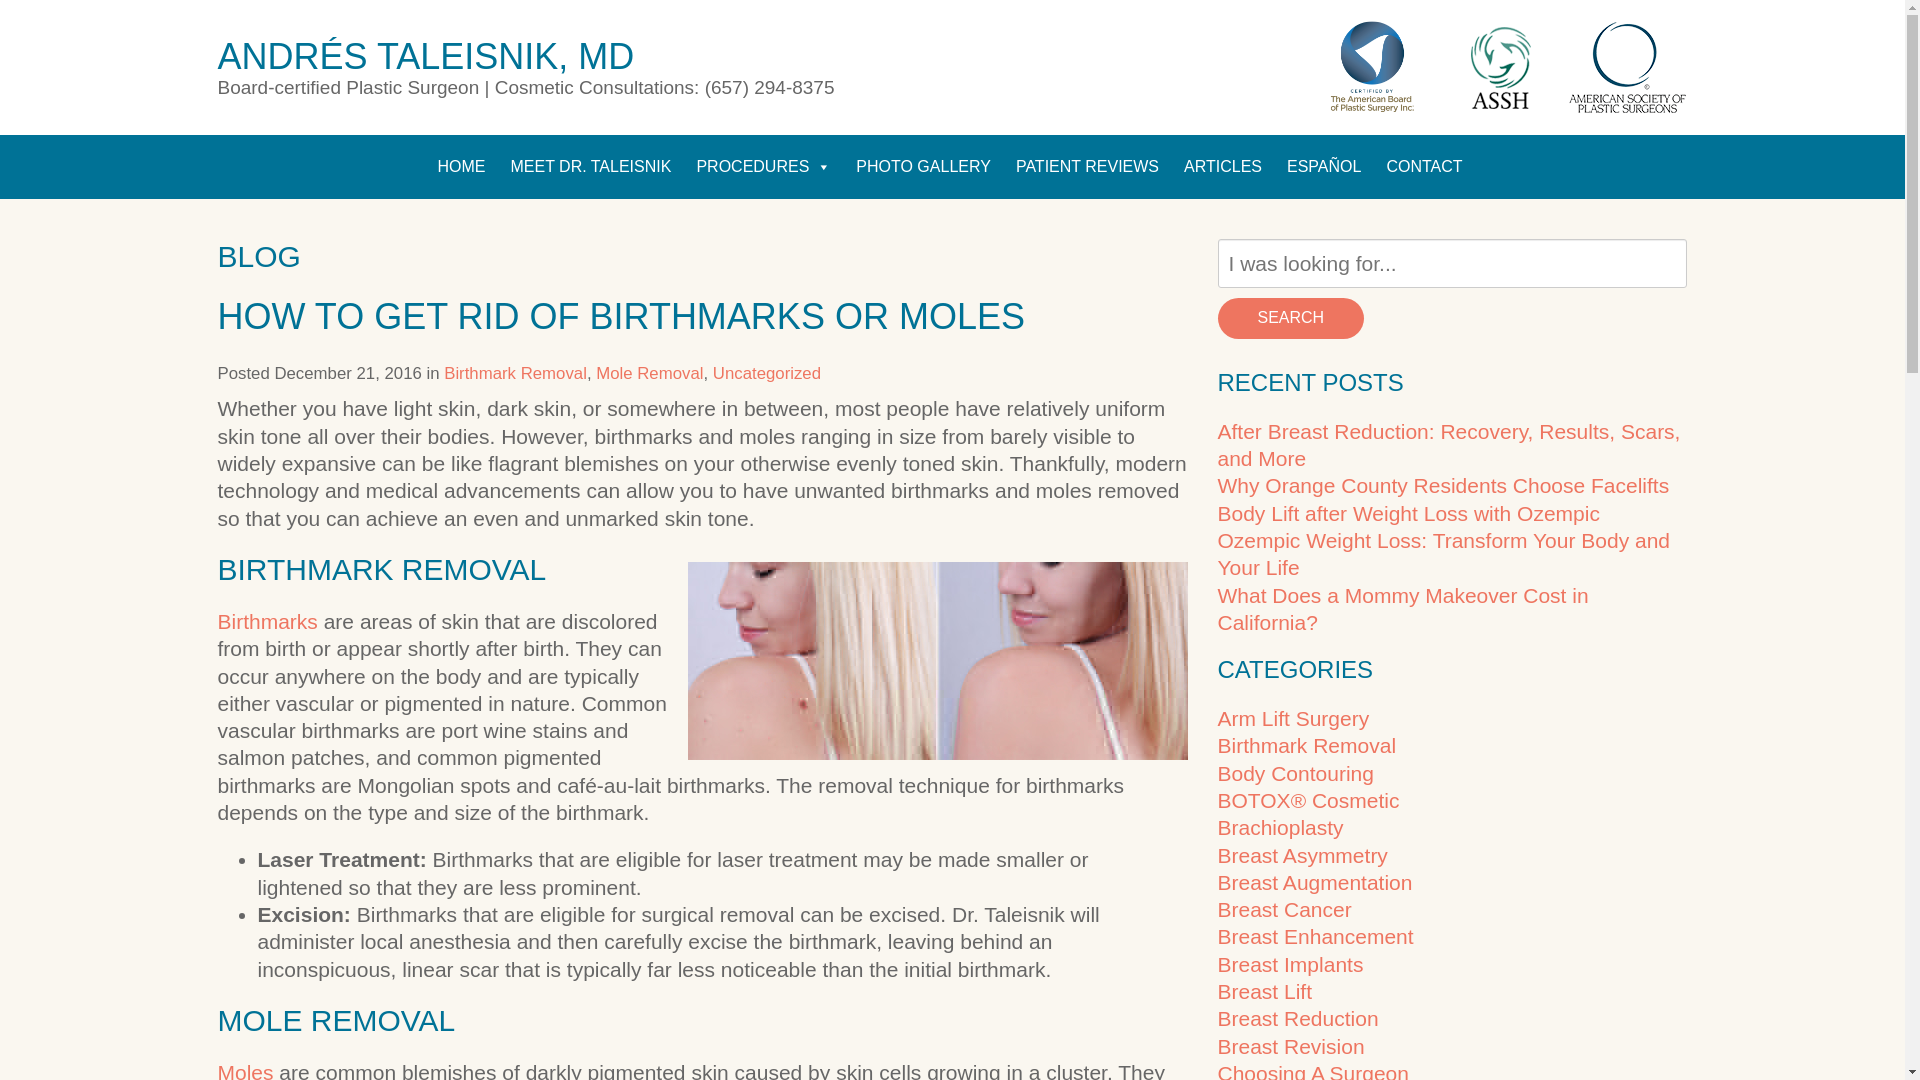 The height and width of the screenshot is (1080, 1920). Describe the element at coordinates (648, 373) in the screenshot. I see `Mole Removal` at that location.